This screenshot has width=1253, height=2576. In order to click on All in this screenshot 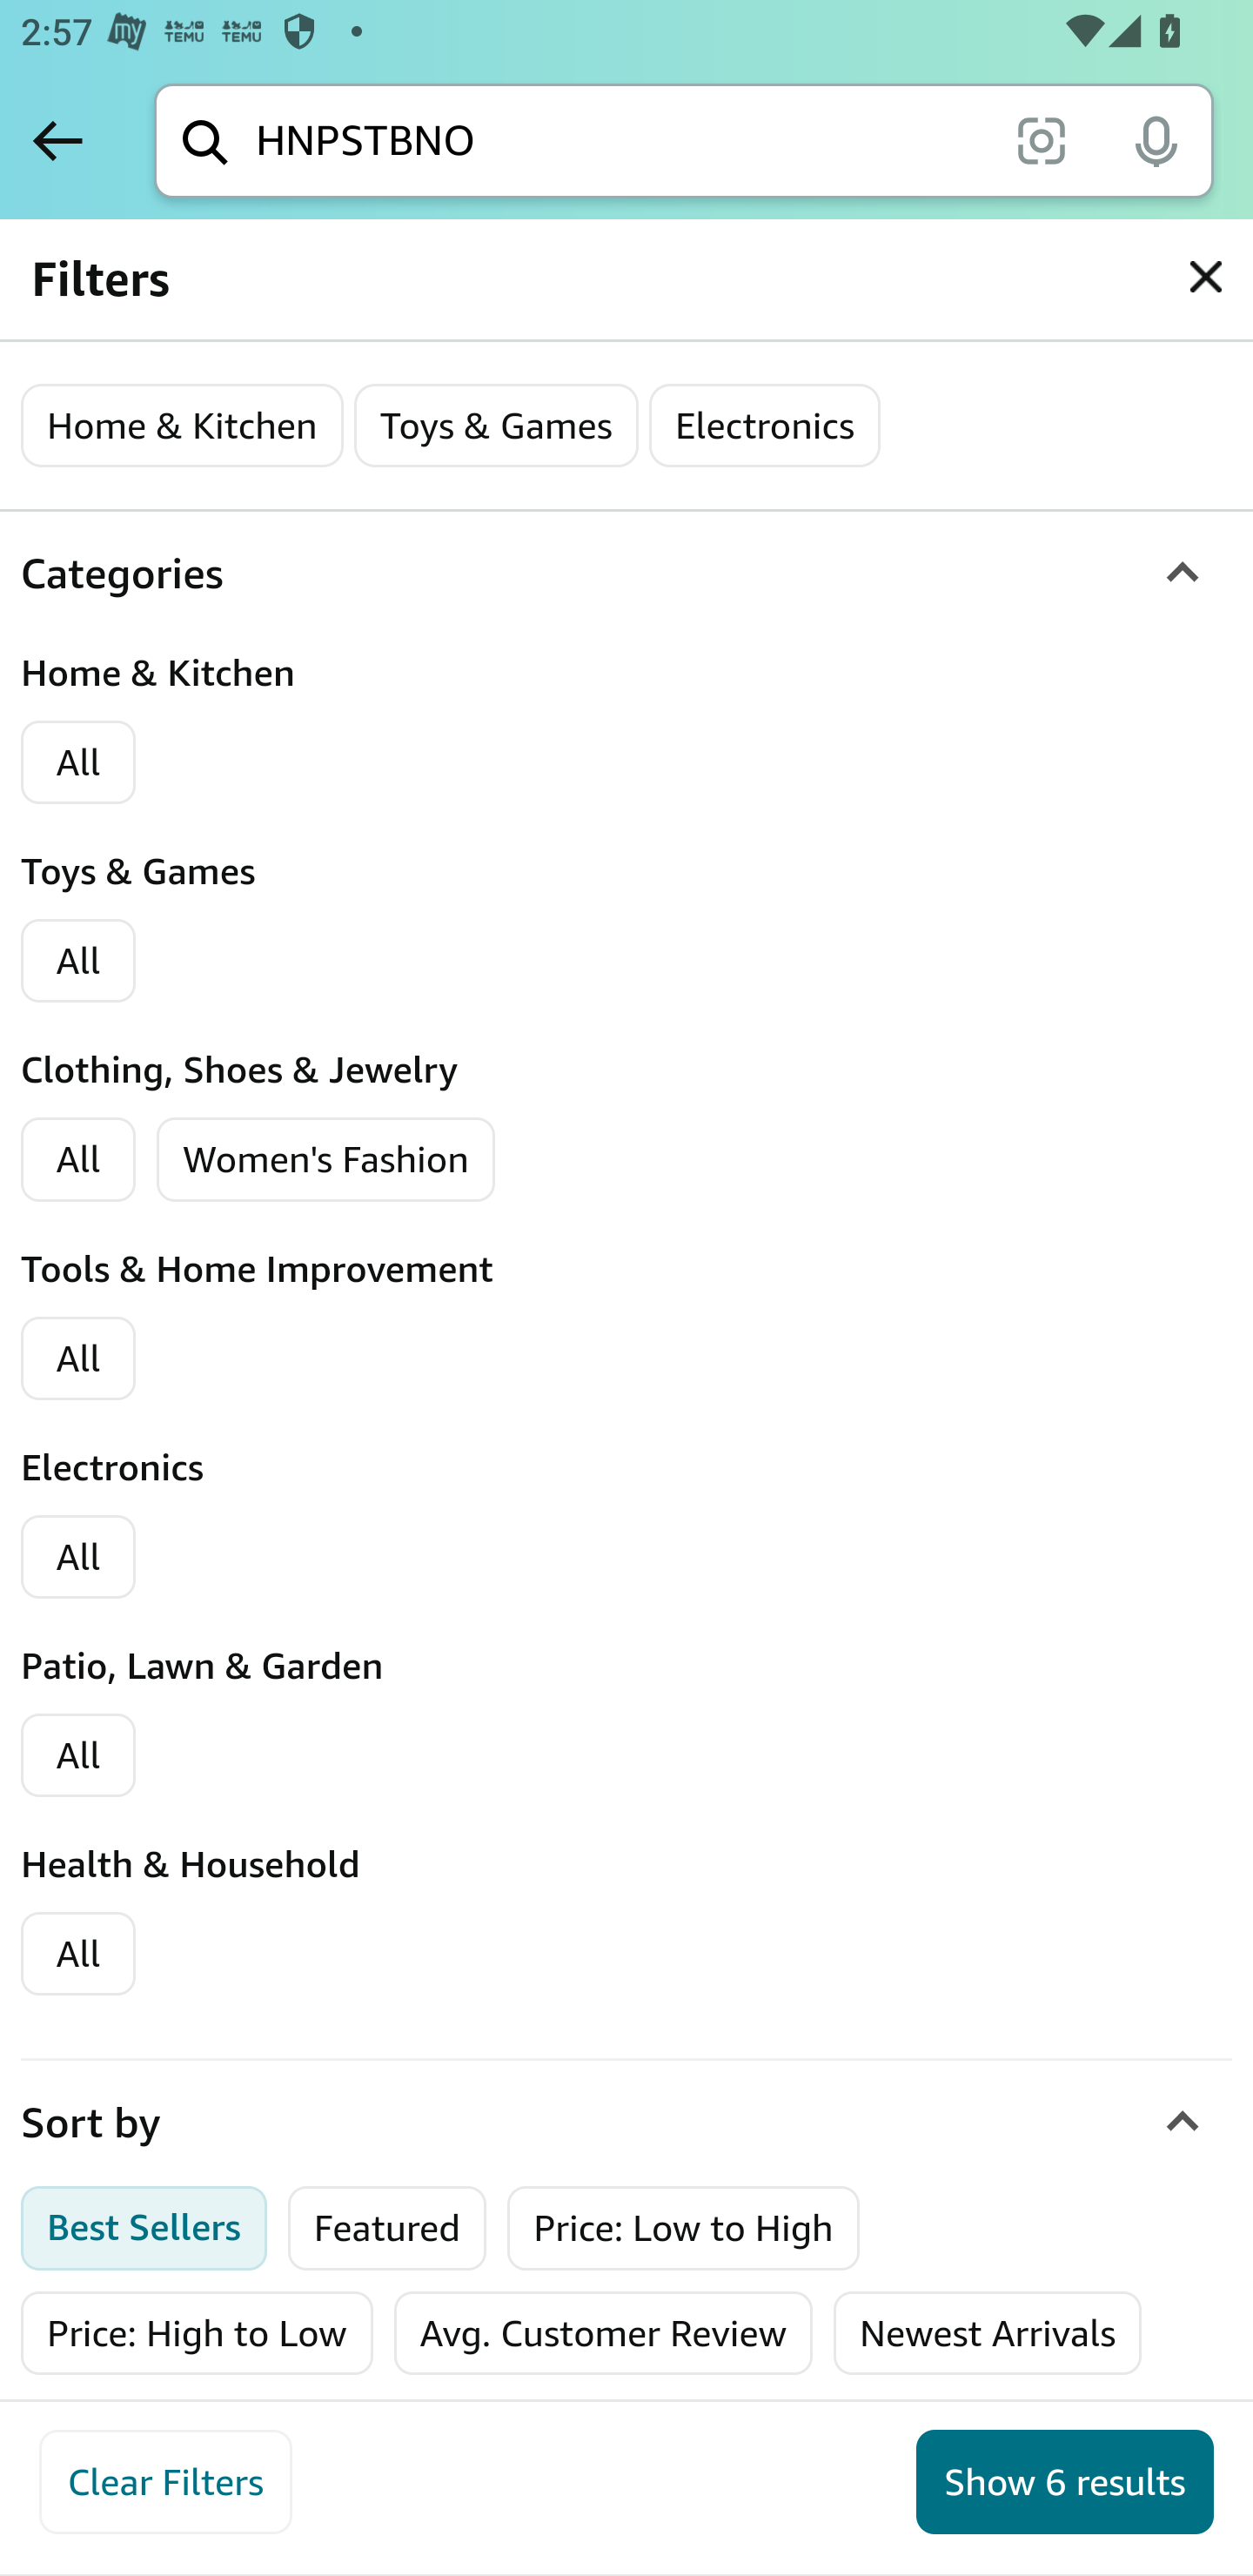, I will do `click(78, 763)`.